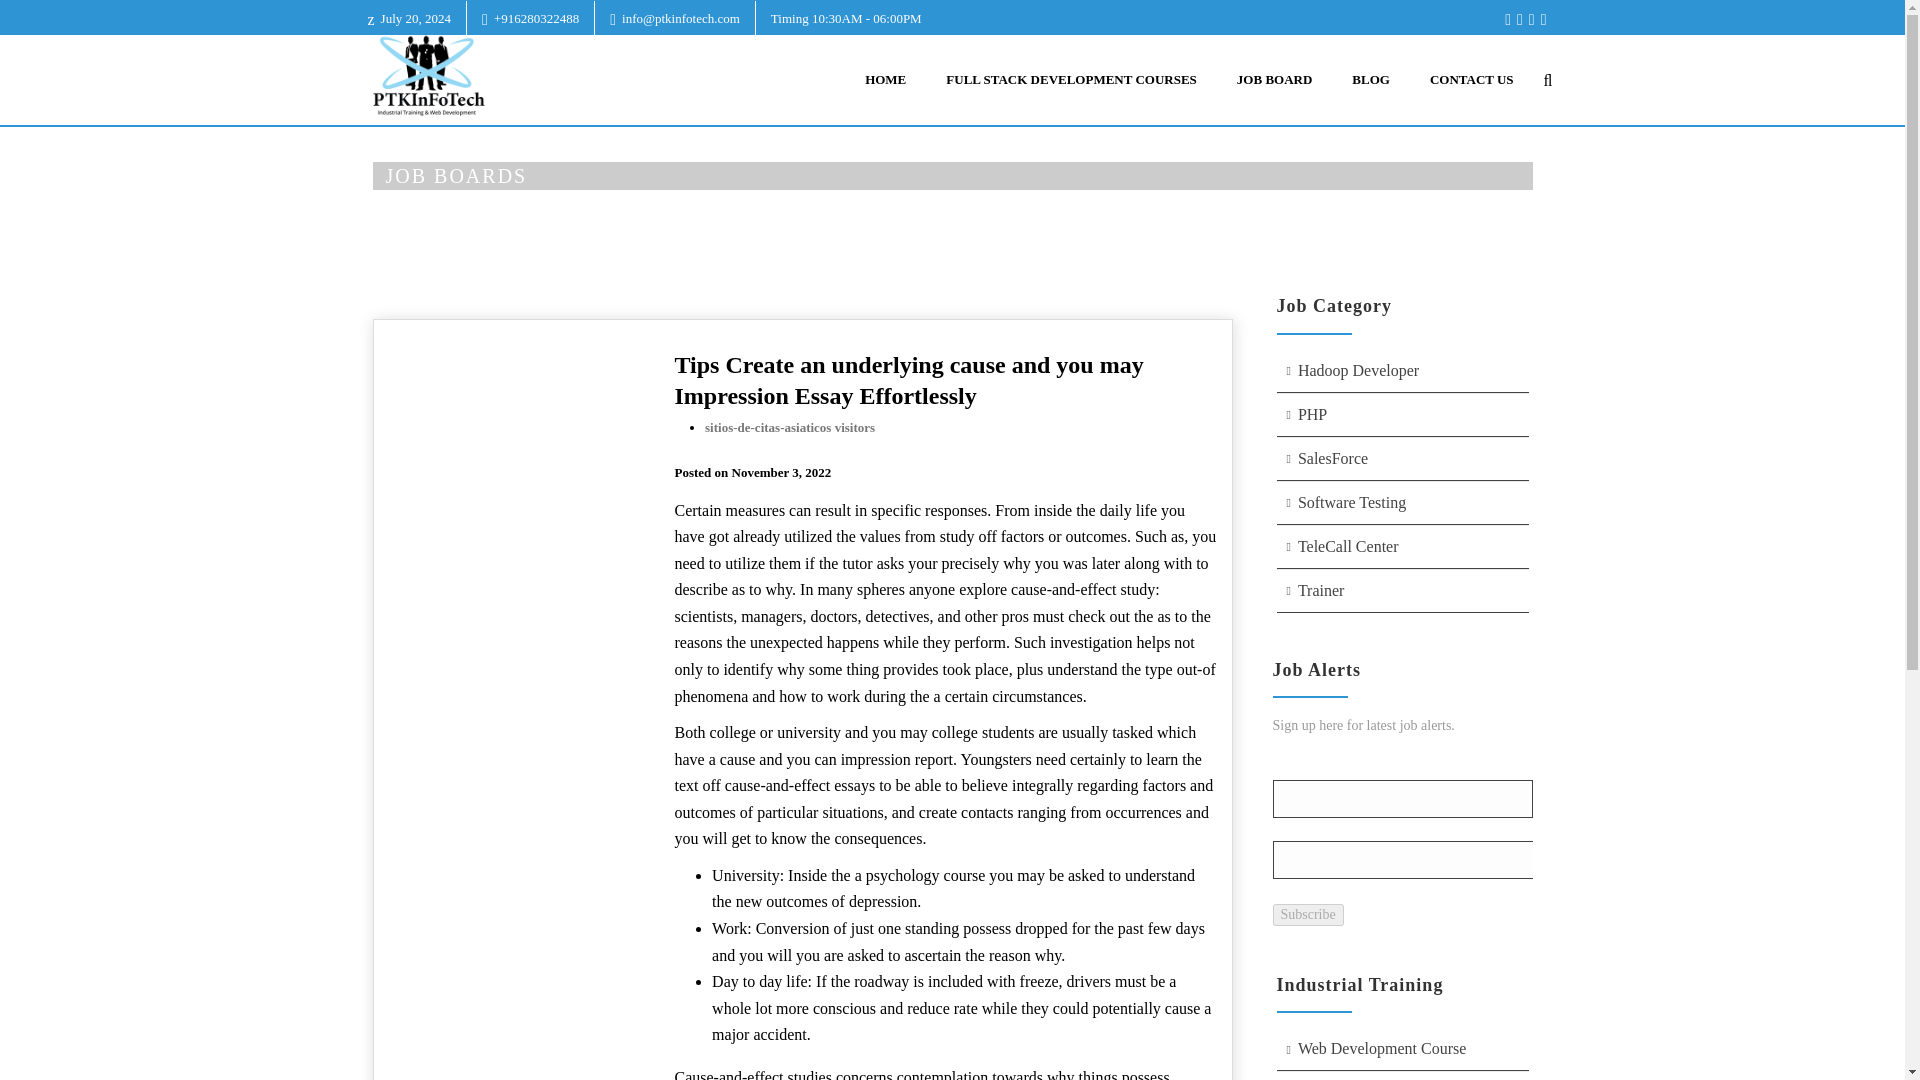 The height and width of the screenshot is (1080, 1920). What do you see at coordinates (1402, 592) in the screenshot?
I see `Trainer` at bounding box center [1402, 592].